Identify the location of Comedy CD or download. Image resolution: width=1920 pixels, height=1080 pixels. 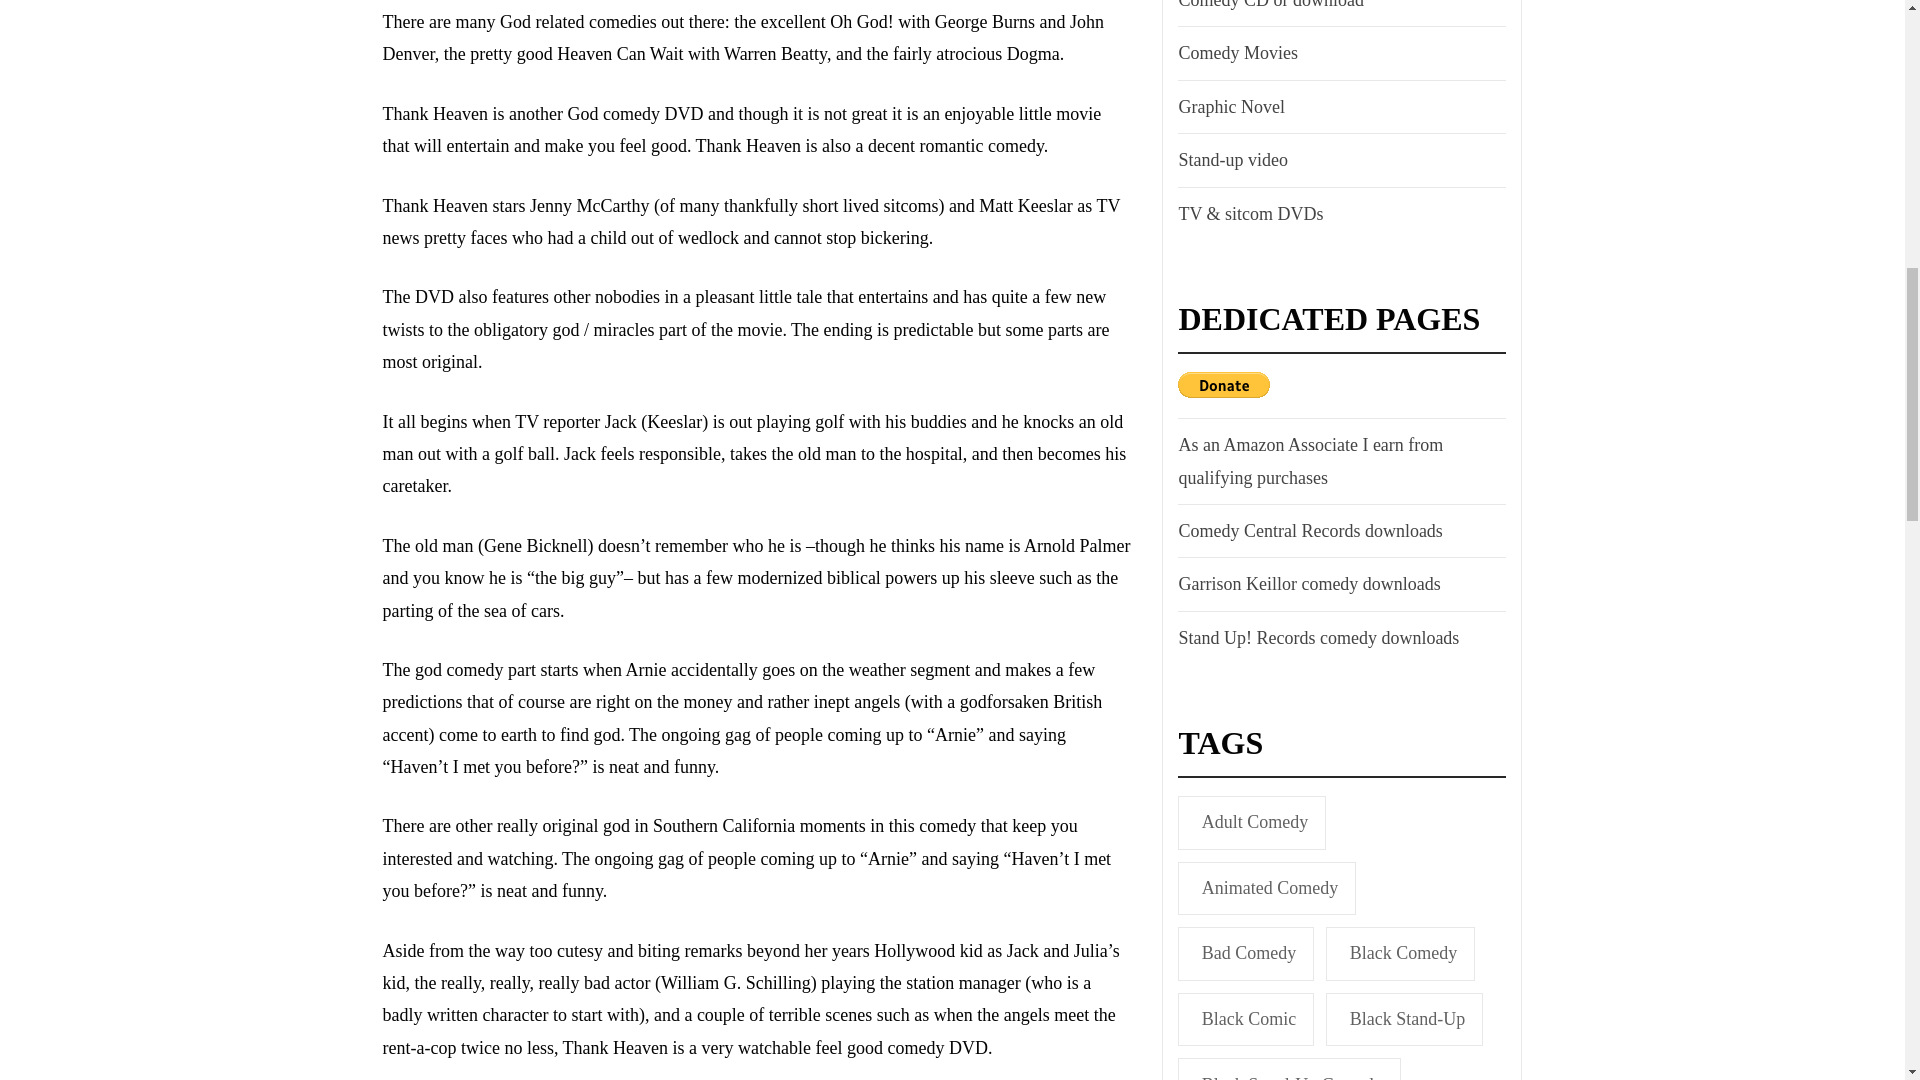
(1268, 8).